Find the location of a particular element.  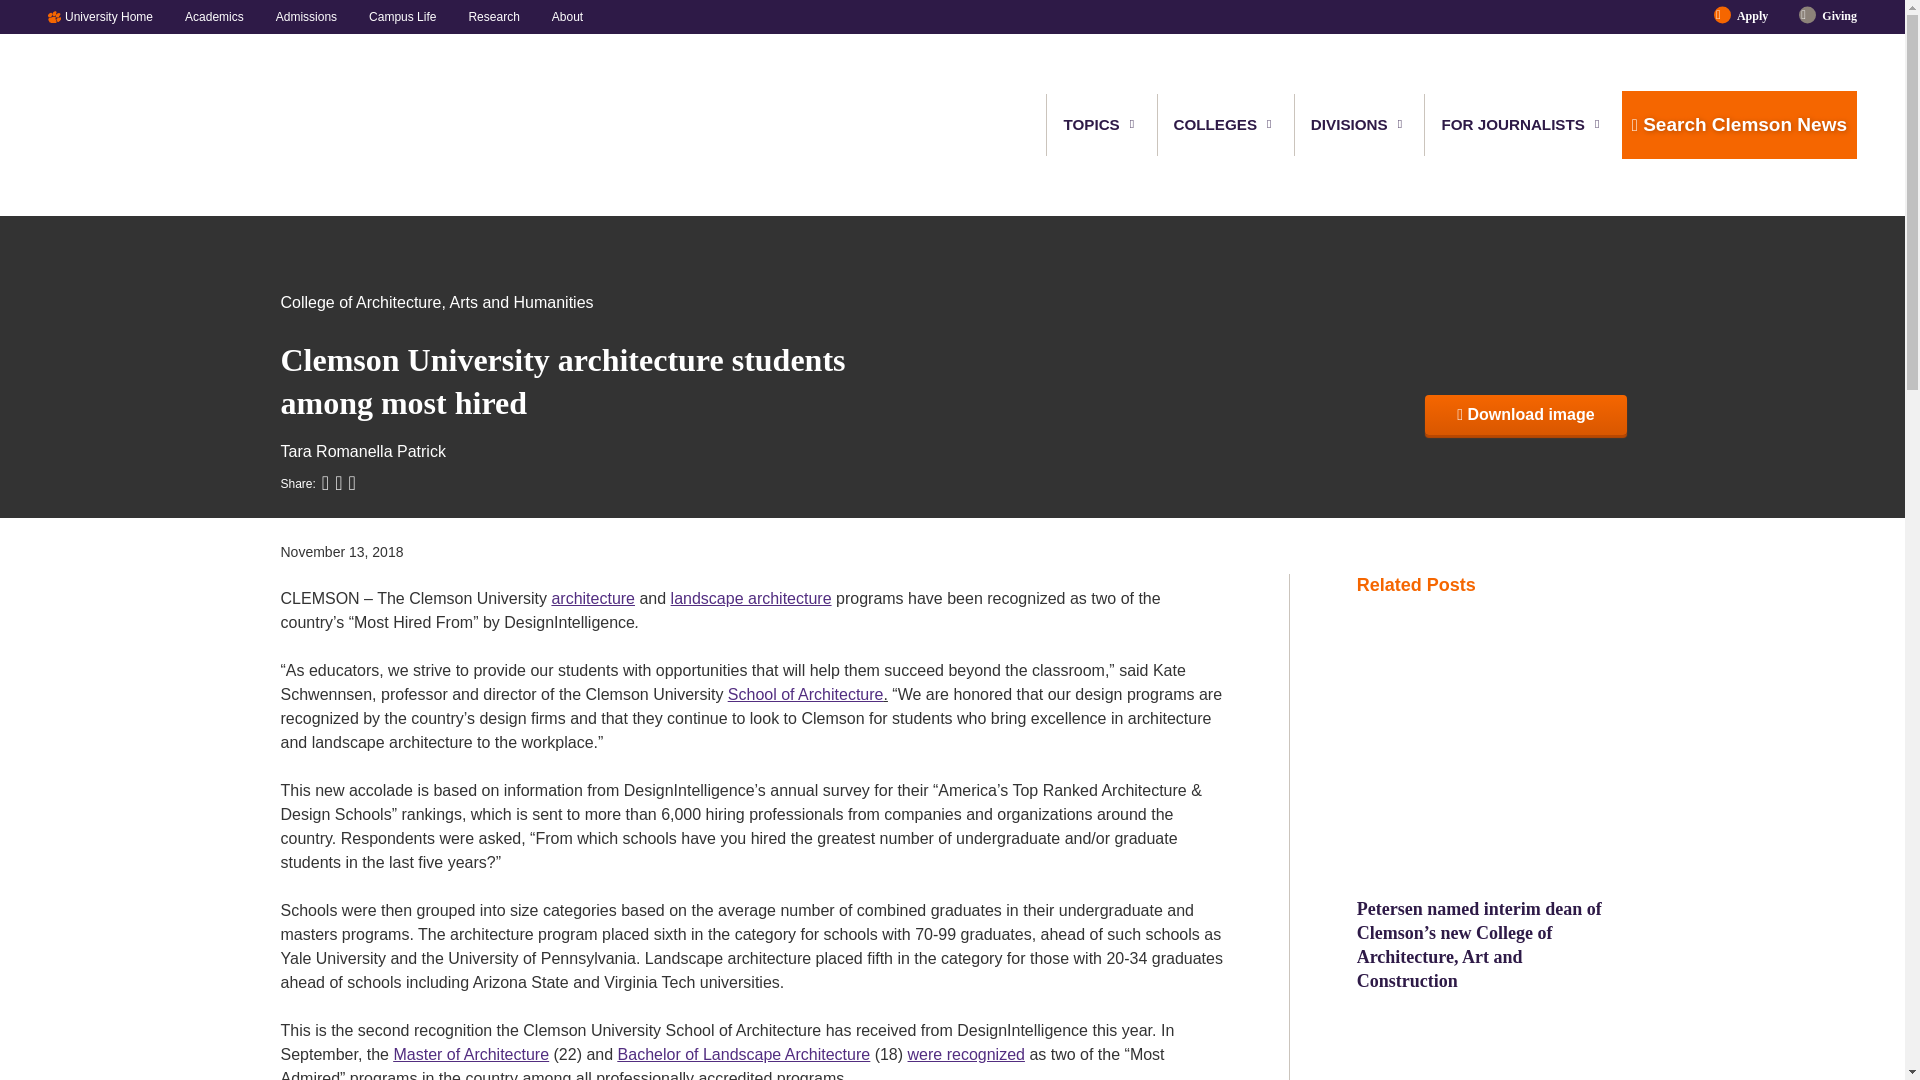

University Home is located at coordinates (116, 16).